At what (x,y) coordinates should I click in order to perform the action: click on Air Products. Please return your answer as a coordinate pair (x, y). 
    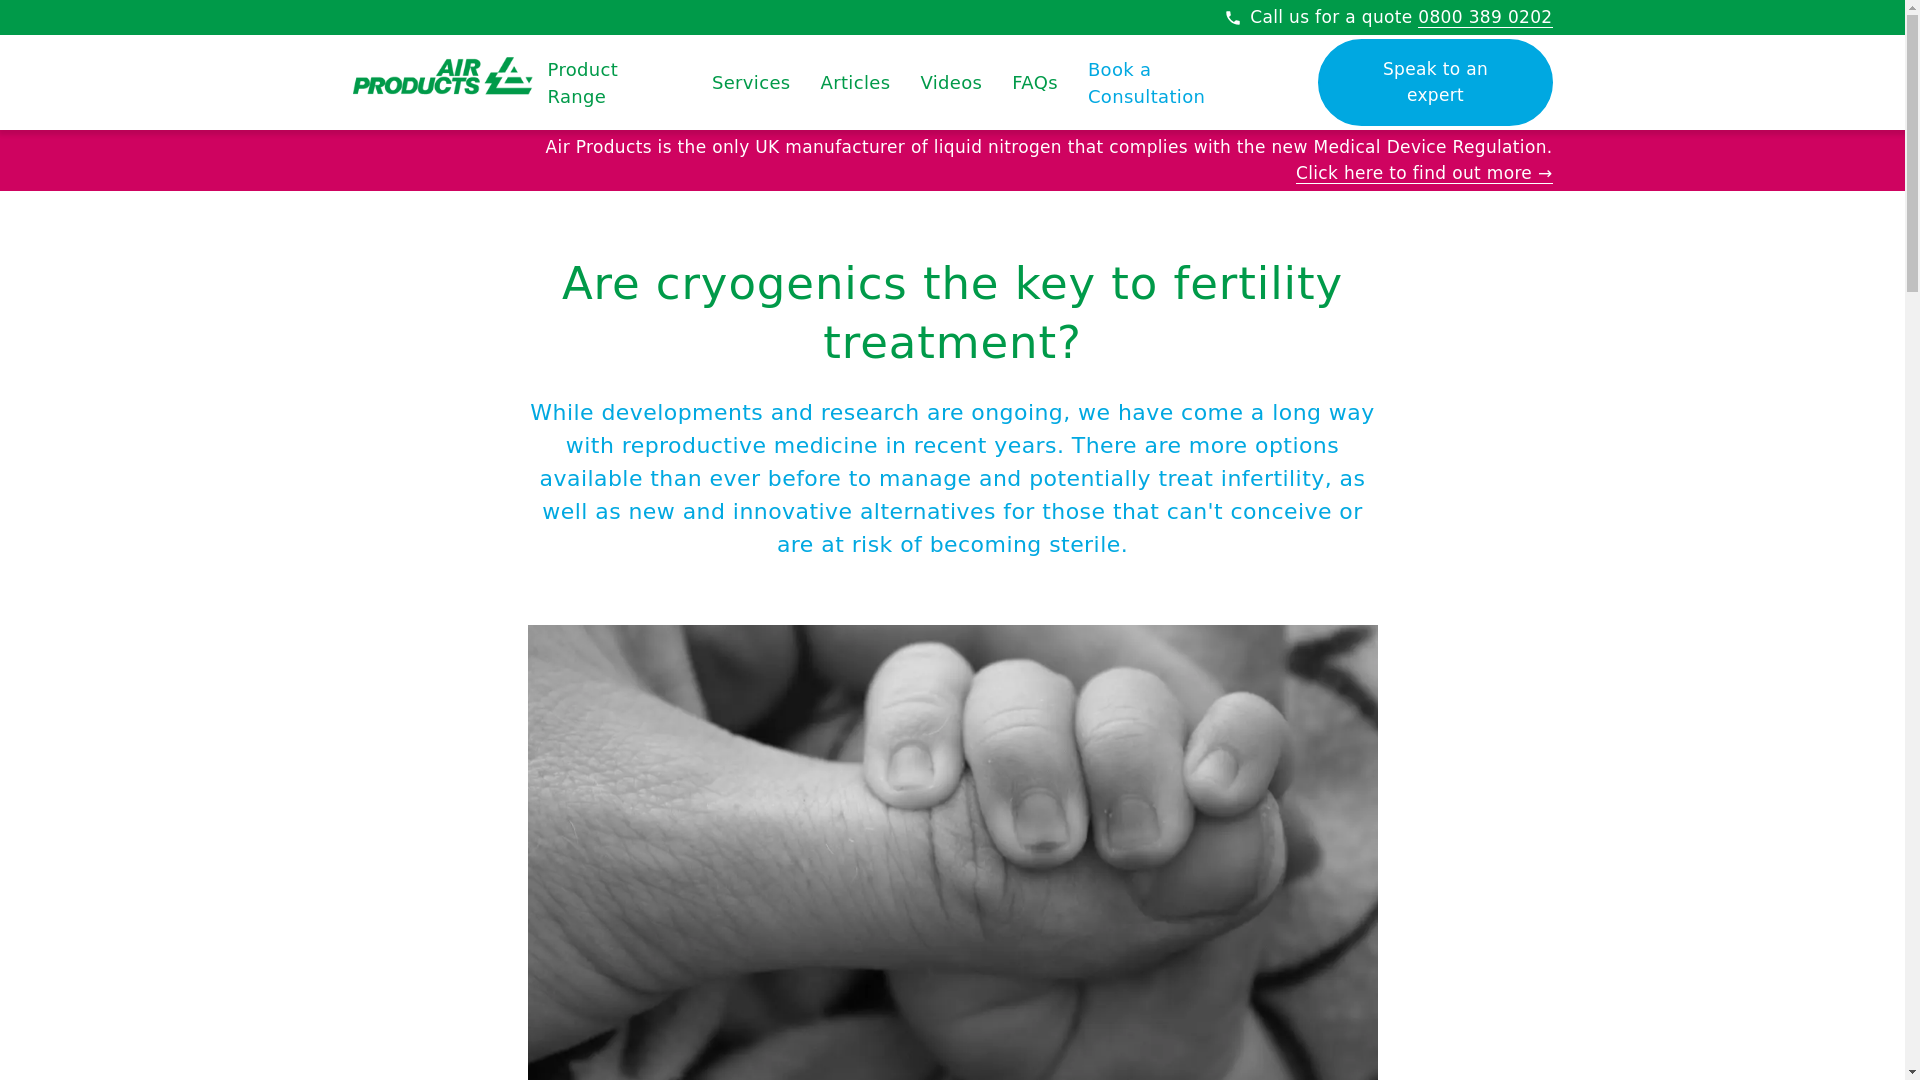
    Looking at the image, I should click on (441, 78).